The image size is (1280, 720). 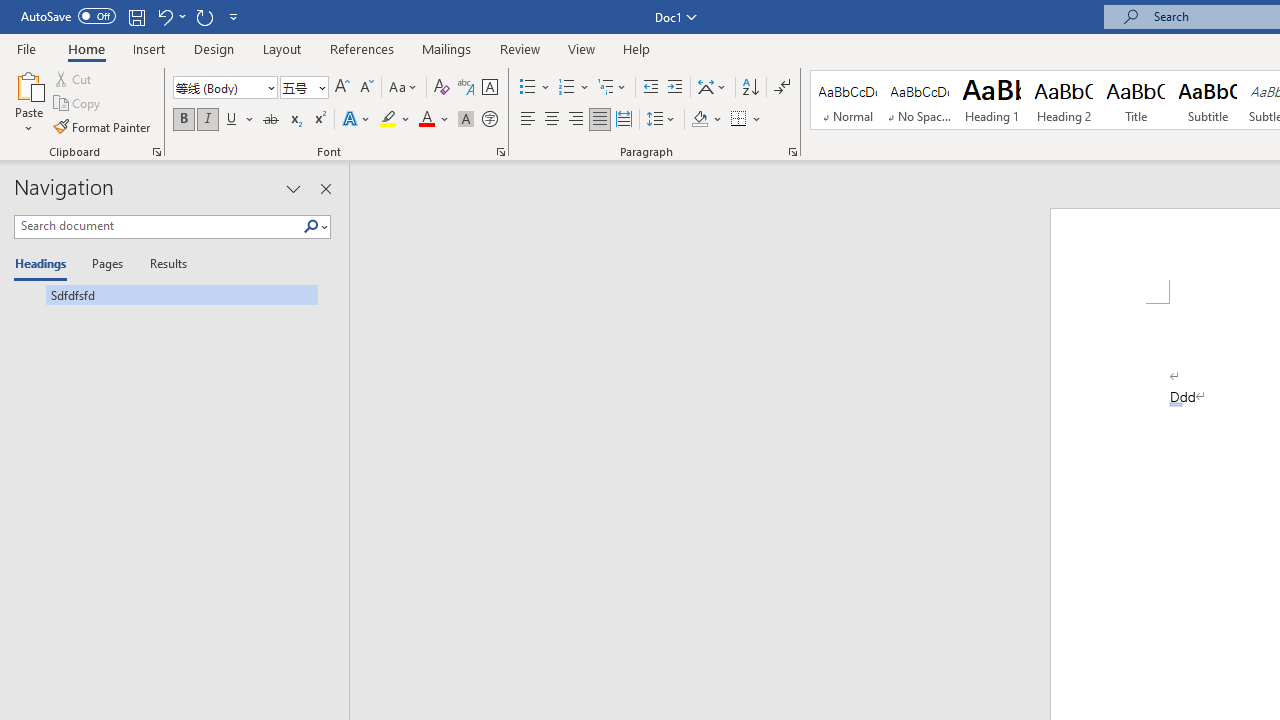 What do you see at coordinates (156, 152) in the screenshot?
I see `Office Clipboard...` at bounding box center [156, 152].